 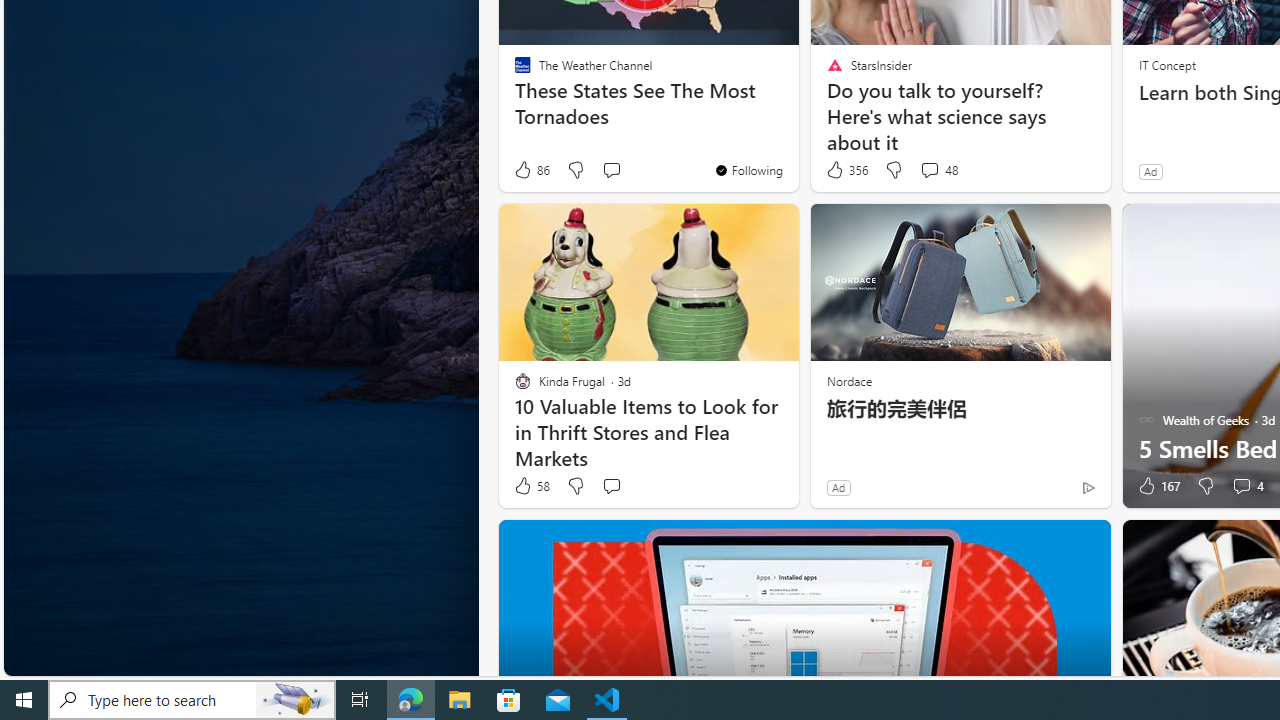 What do you see at coordinates (1166, 64) in the screenshot?
I see `IT Concept` at bounding box center [1166, 64].